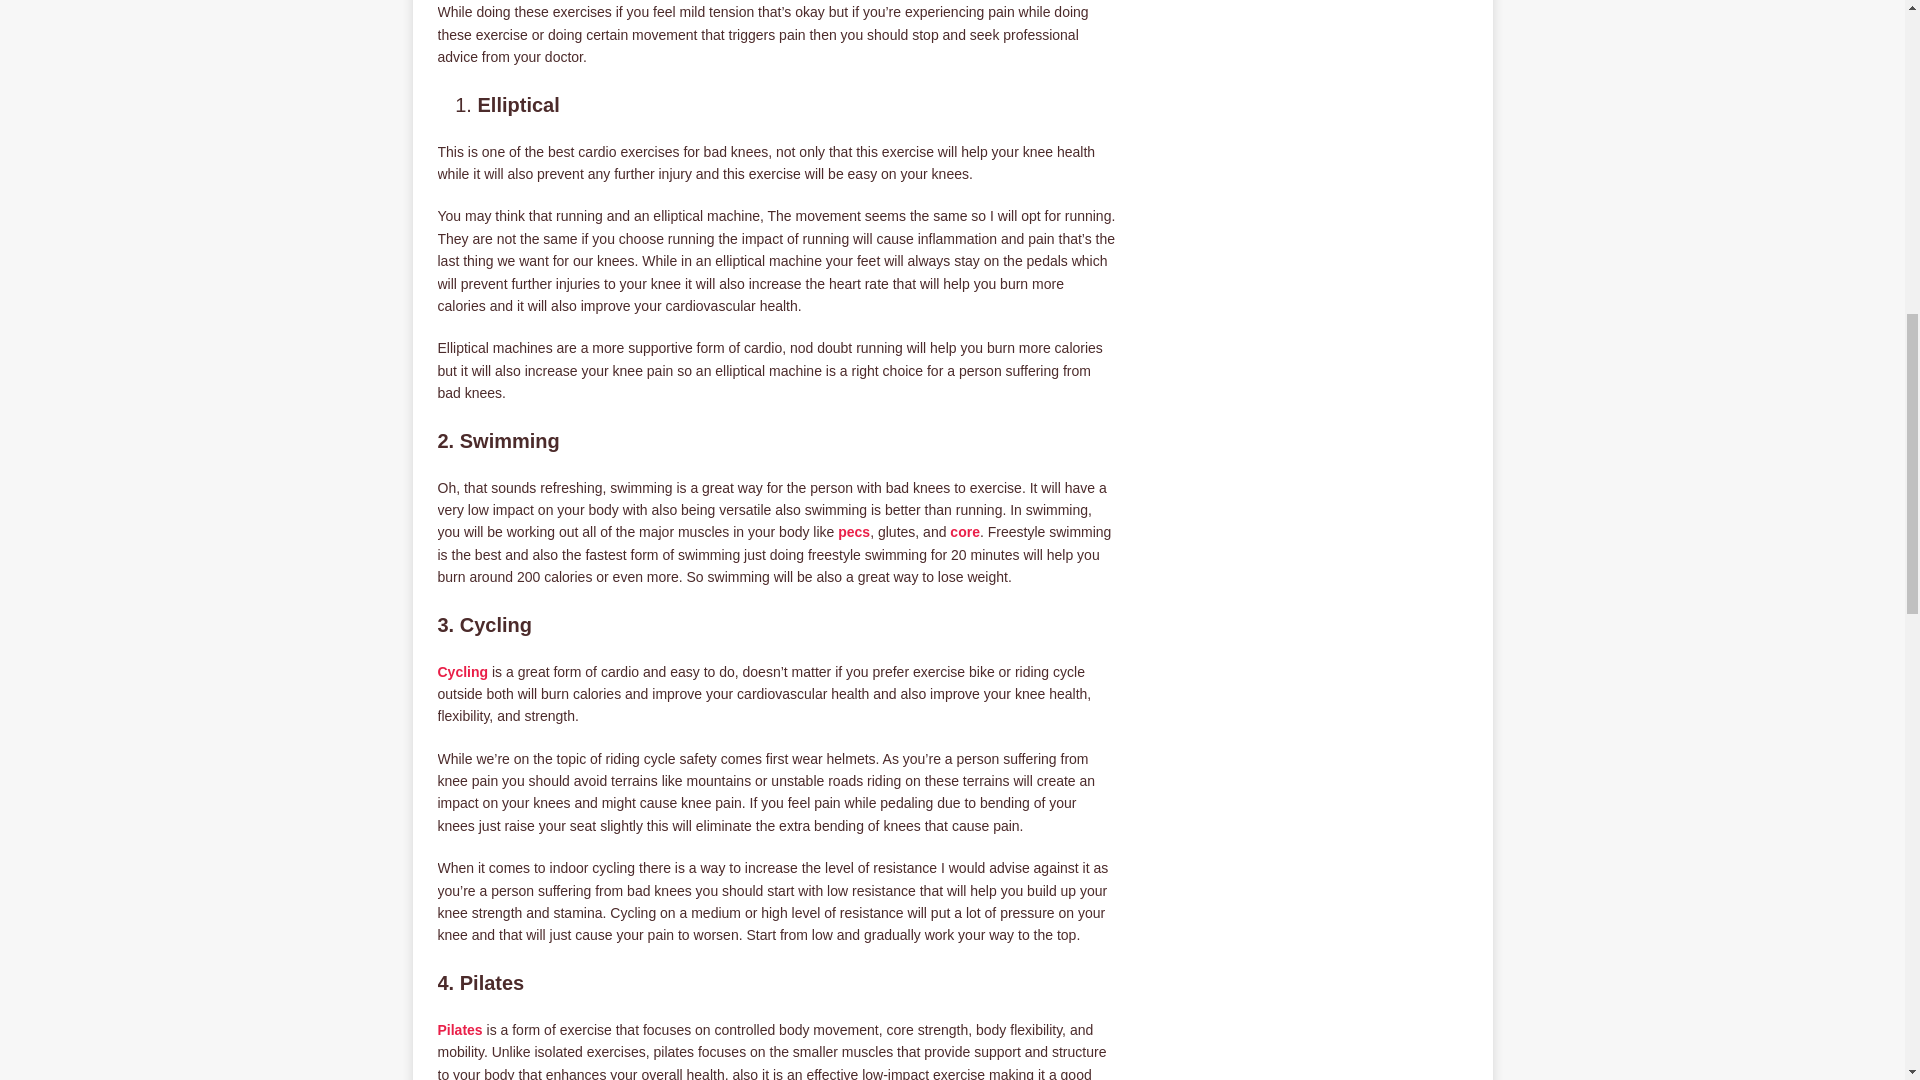 The height and width of the screenshot is (1080, 1920). What do you see at coordinates (460, 1029) in the screenshot?
I see `Pilates` at bounding box center [460, 1029].